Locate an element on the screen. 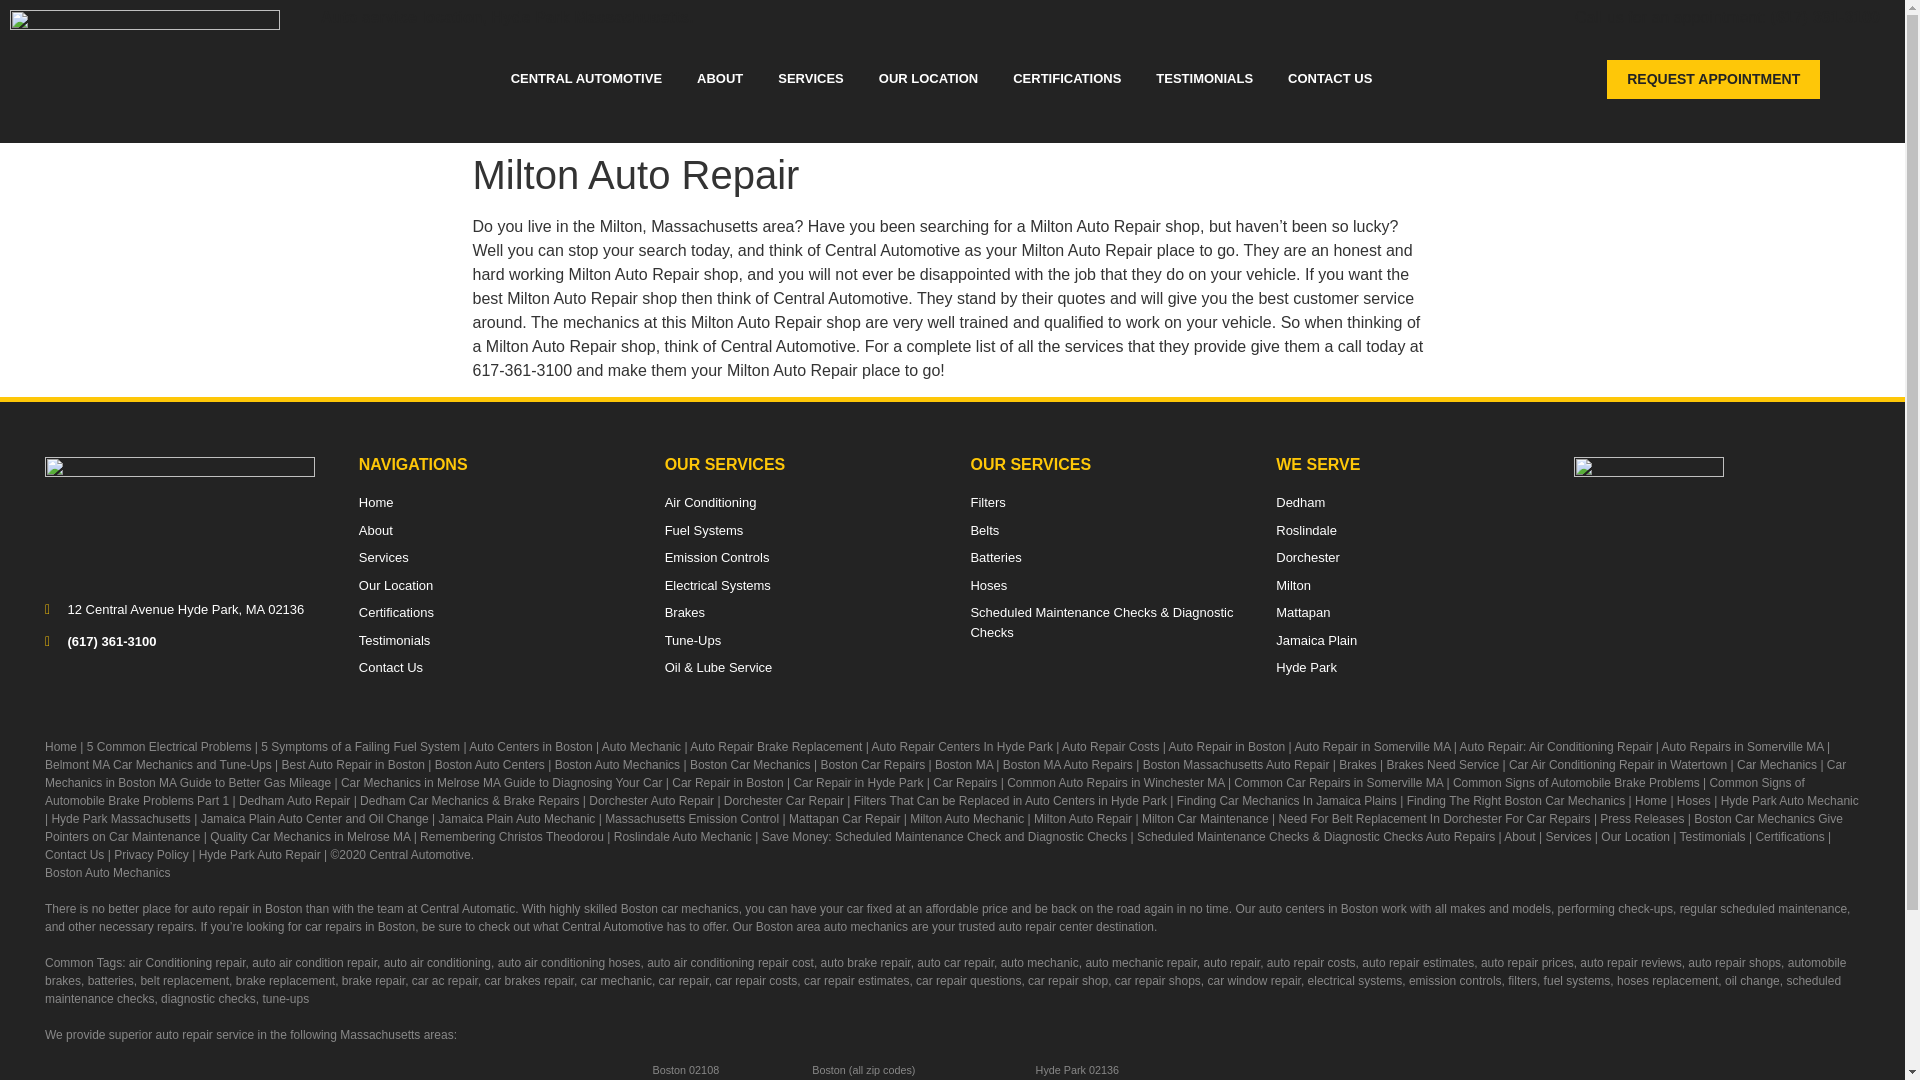  Home is located at coordinates (494, 502).